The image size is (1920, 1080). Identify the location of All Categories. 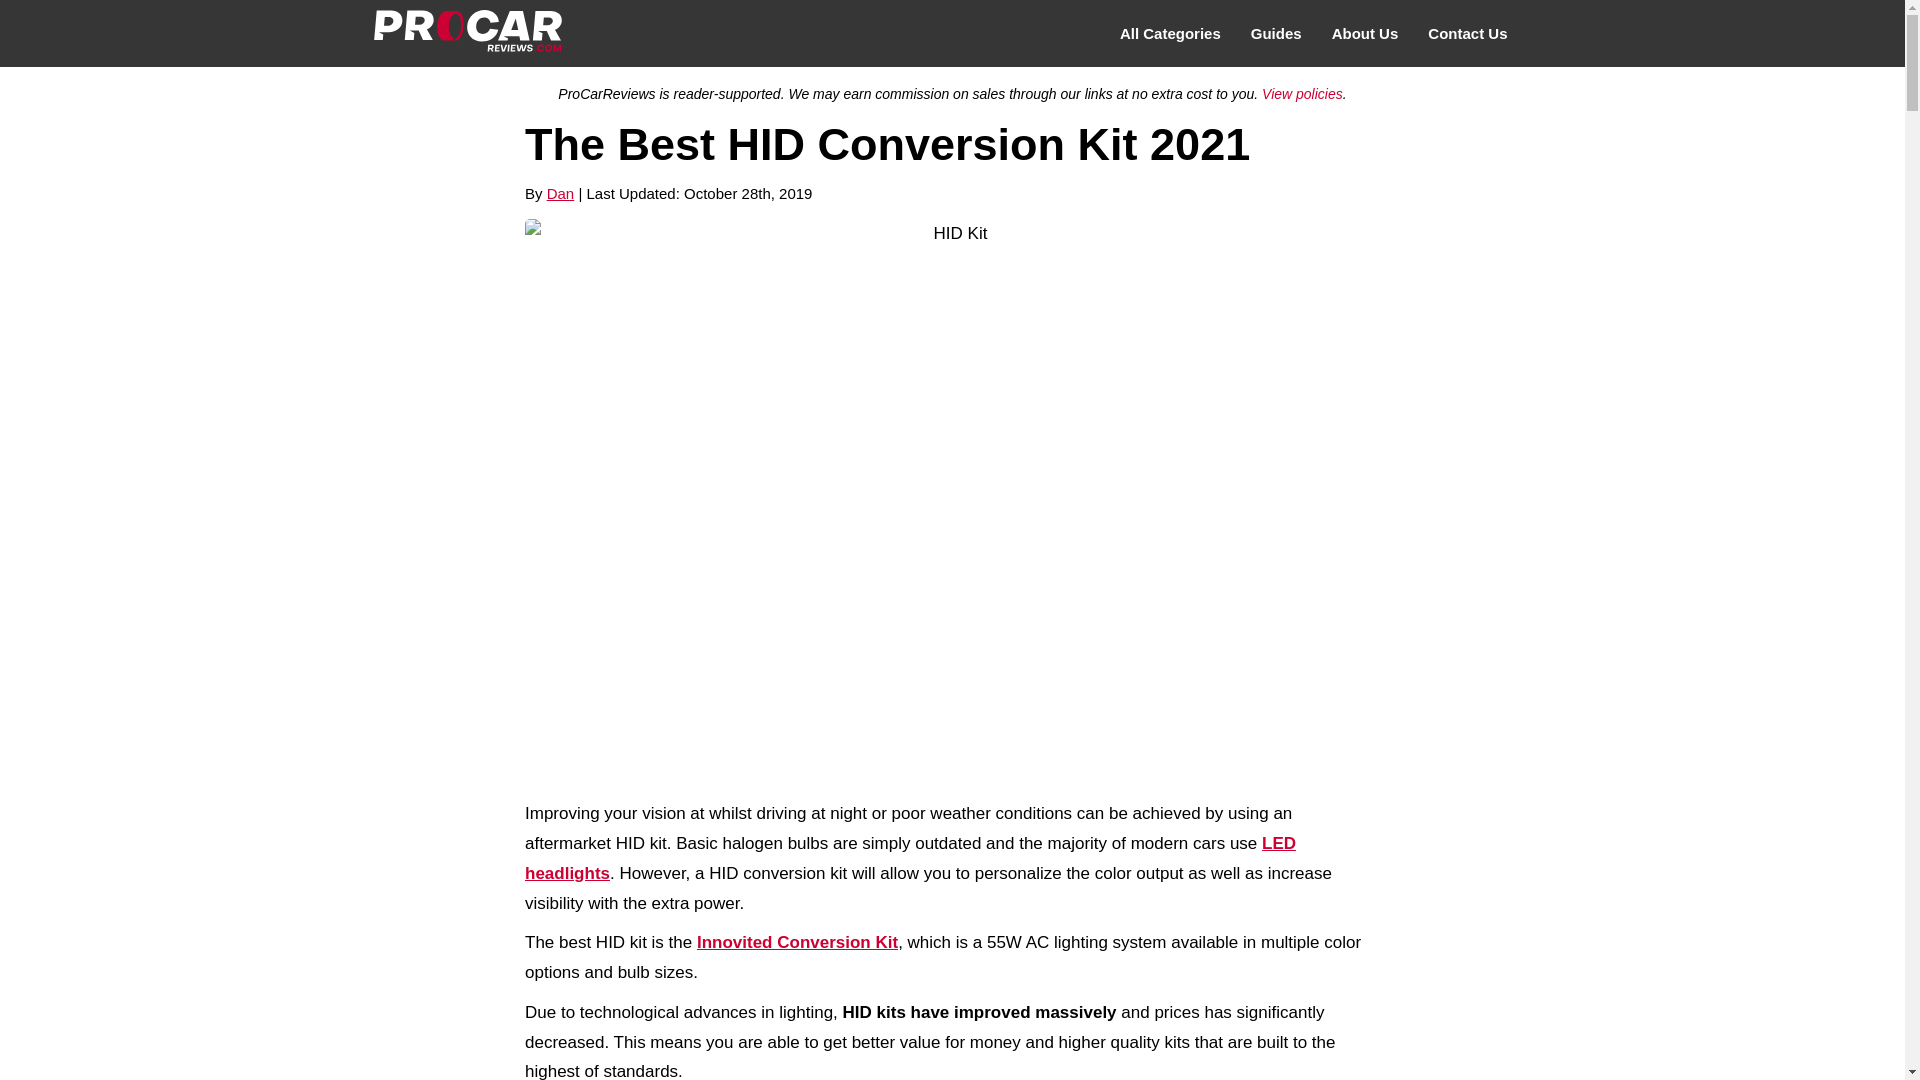
(1170, 34).